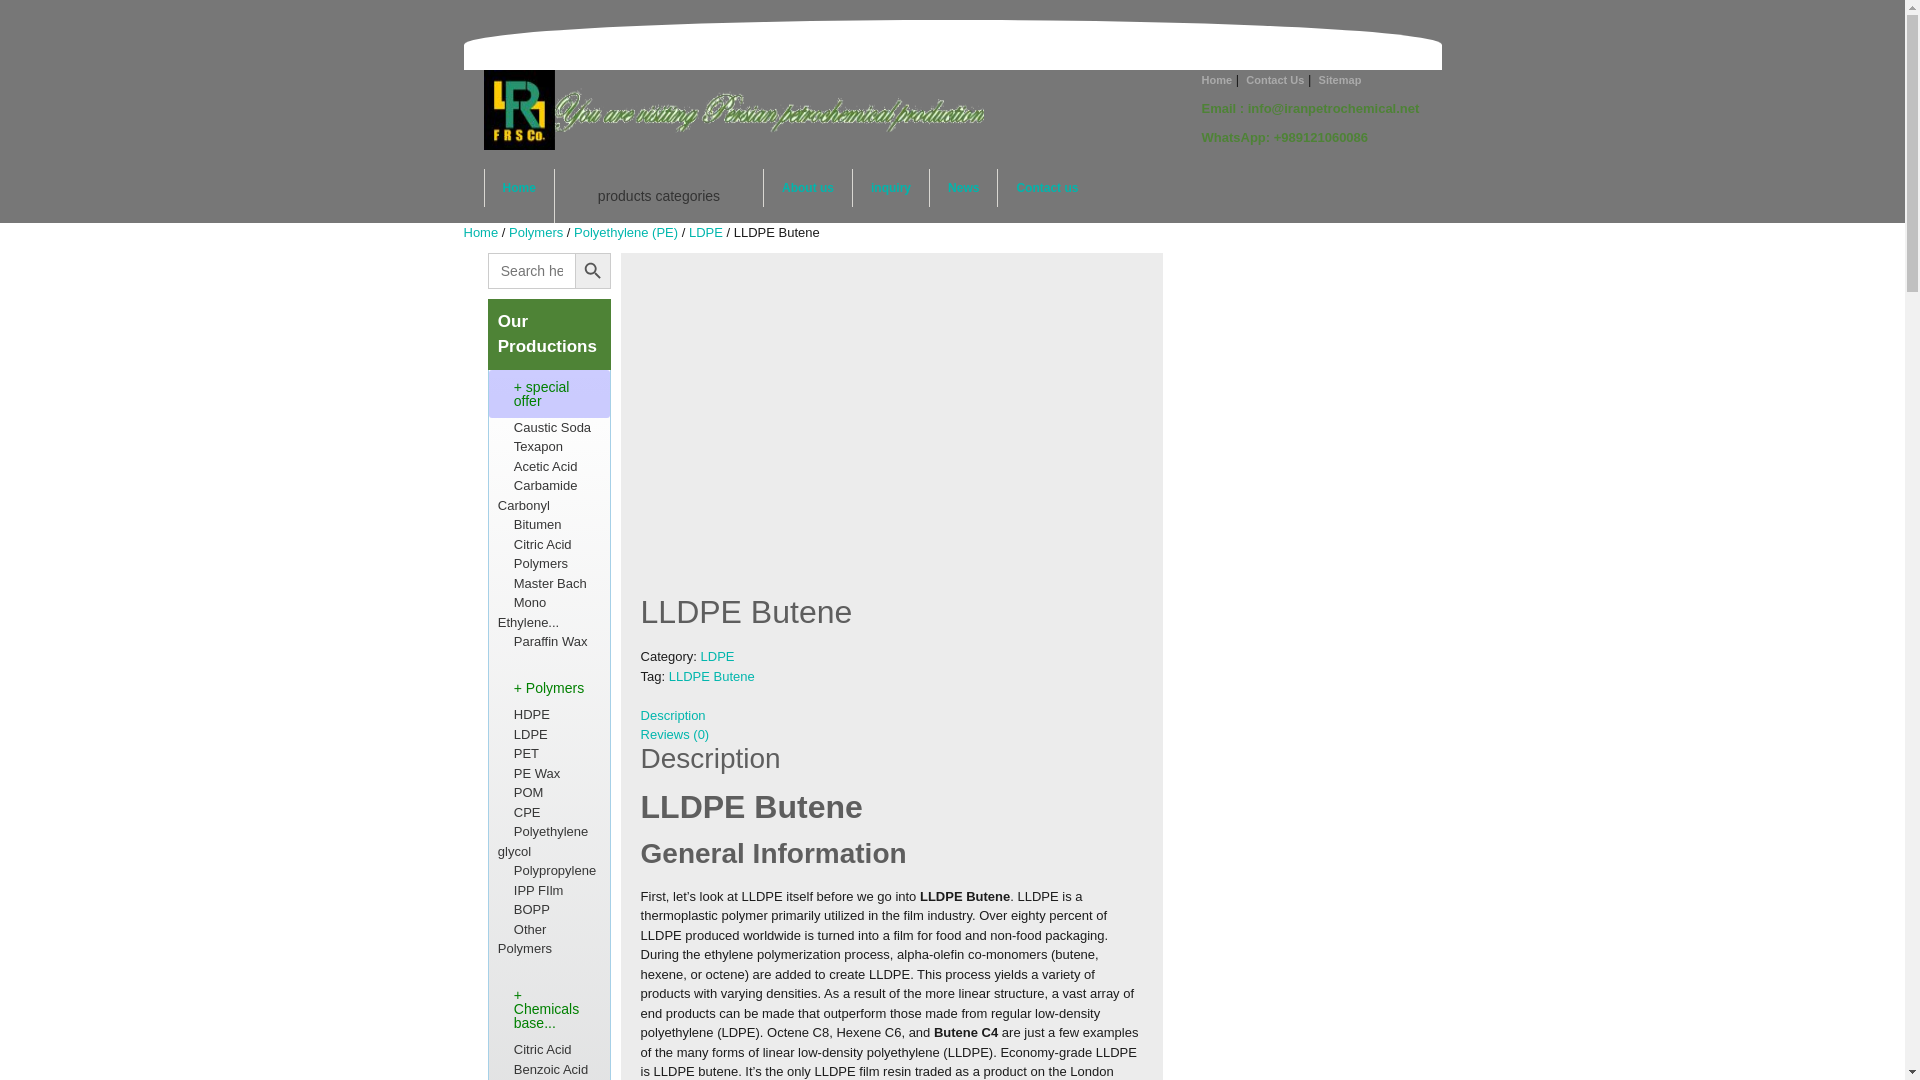 This screenshot has height=1080, width=1920. Describe the element at coordinates (523, 714) in the screenshot. I see `HDPE` at that location.